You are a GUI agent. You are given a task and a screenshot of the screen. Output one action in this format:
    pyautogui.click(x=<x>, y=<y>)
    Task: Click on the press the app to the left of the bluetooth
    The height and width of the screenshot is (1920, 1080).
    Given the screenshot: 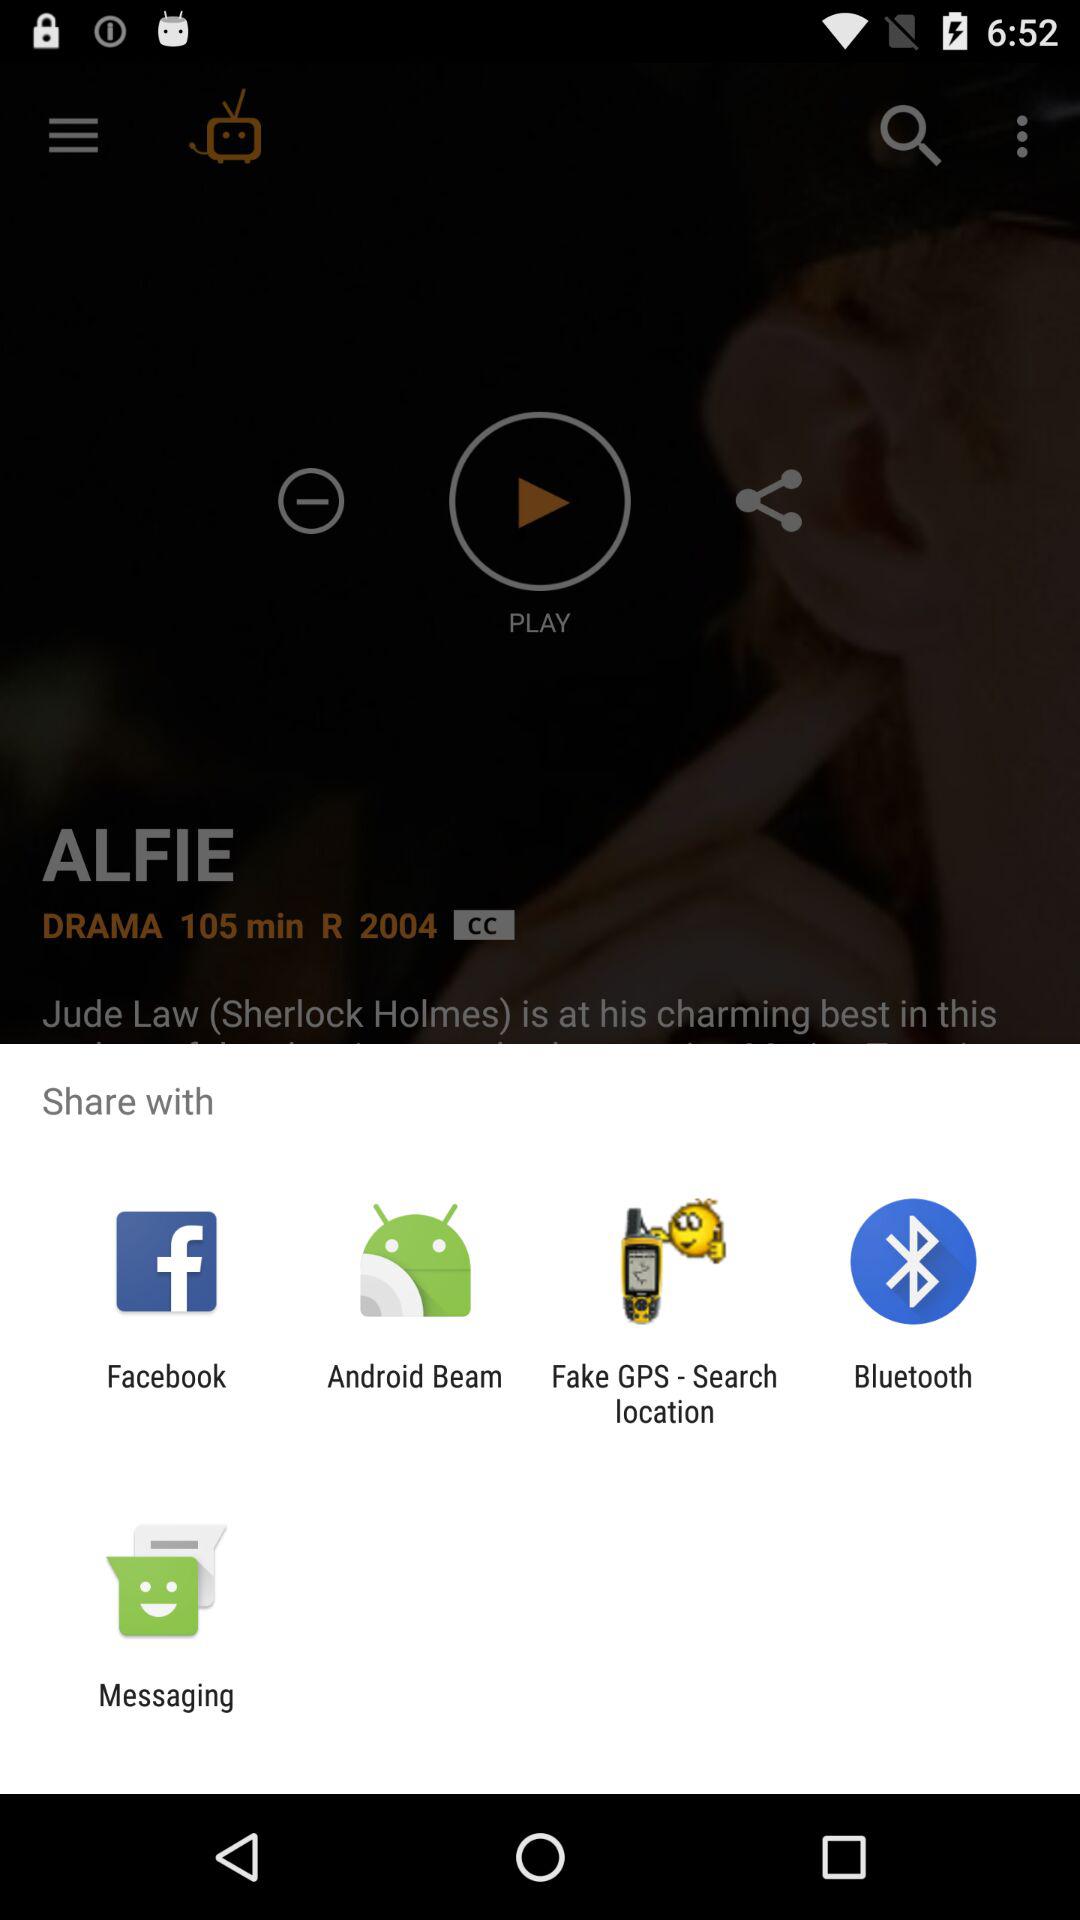 What is the action you would take?
    pyautogui.click(x=664, y=1393)
    